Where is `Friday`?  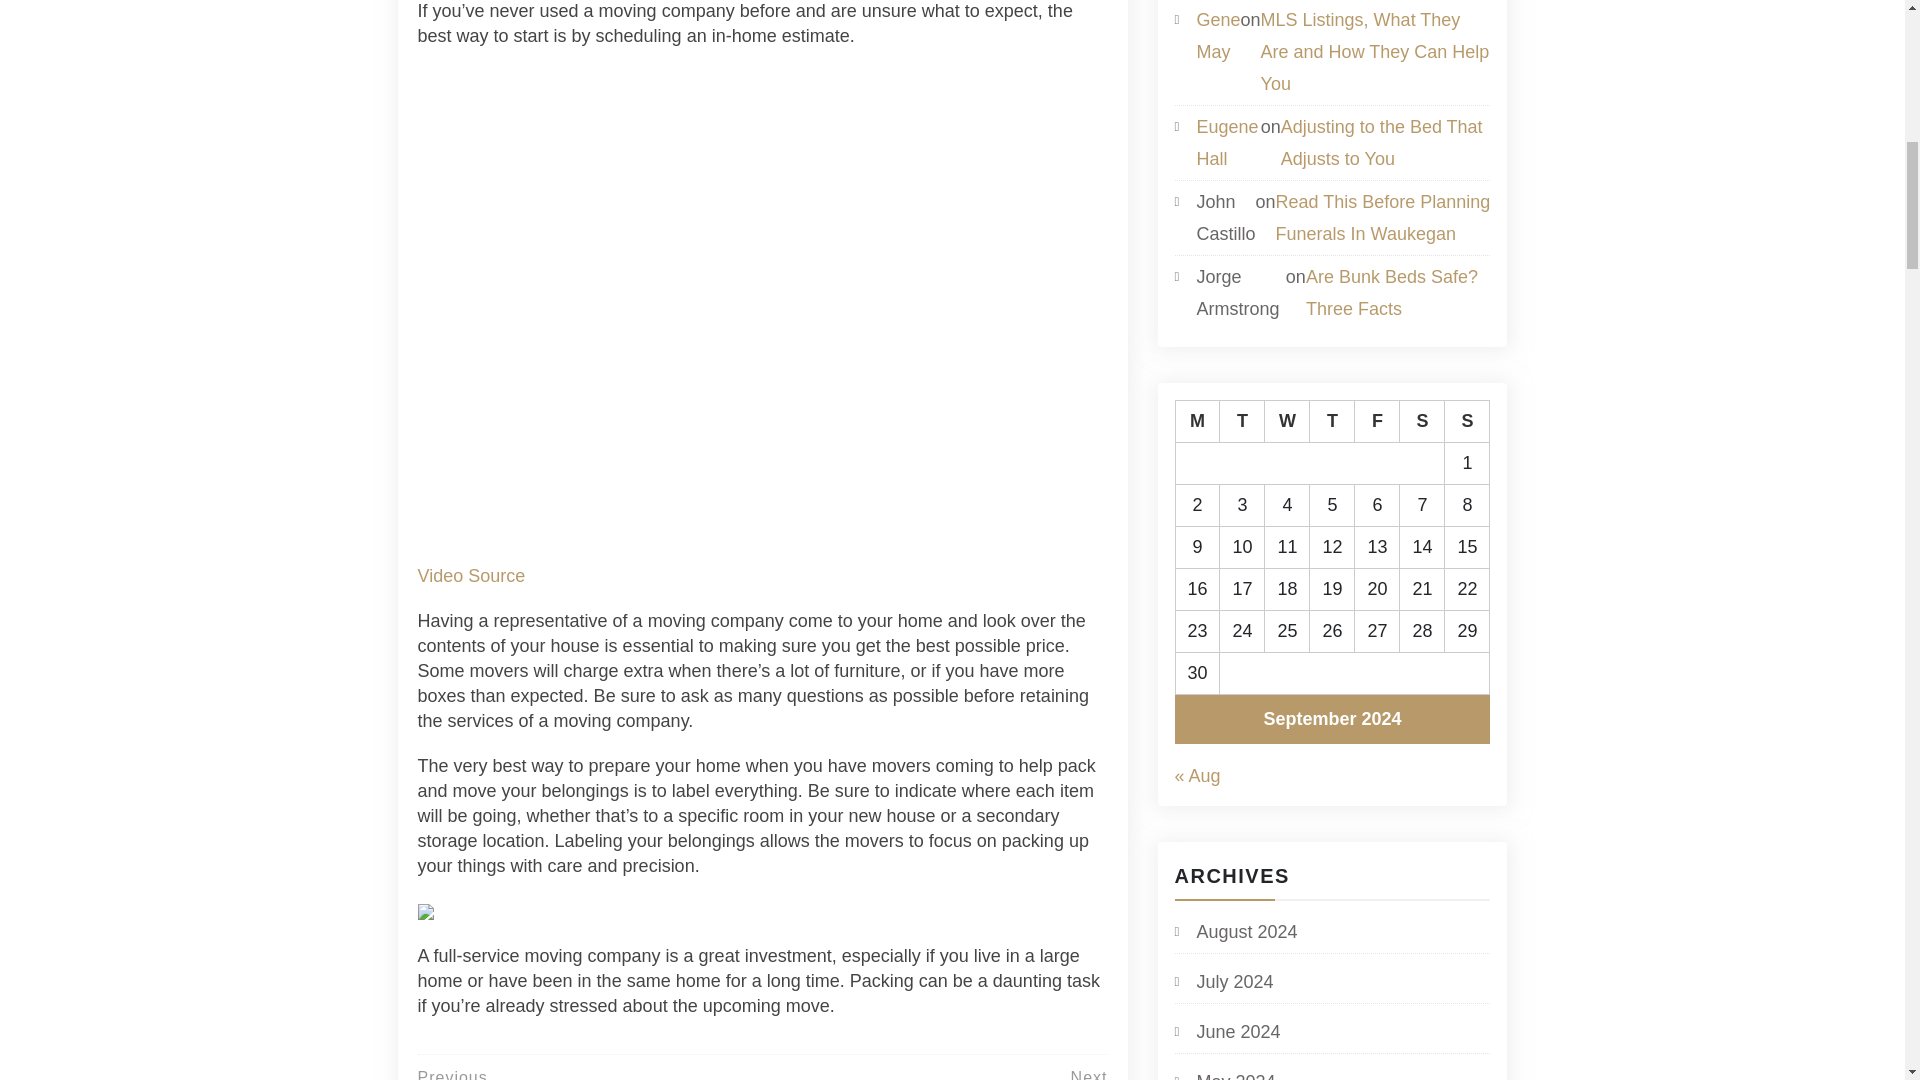
Friday is located at coordinates (1377, 420).